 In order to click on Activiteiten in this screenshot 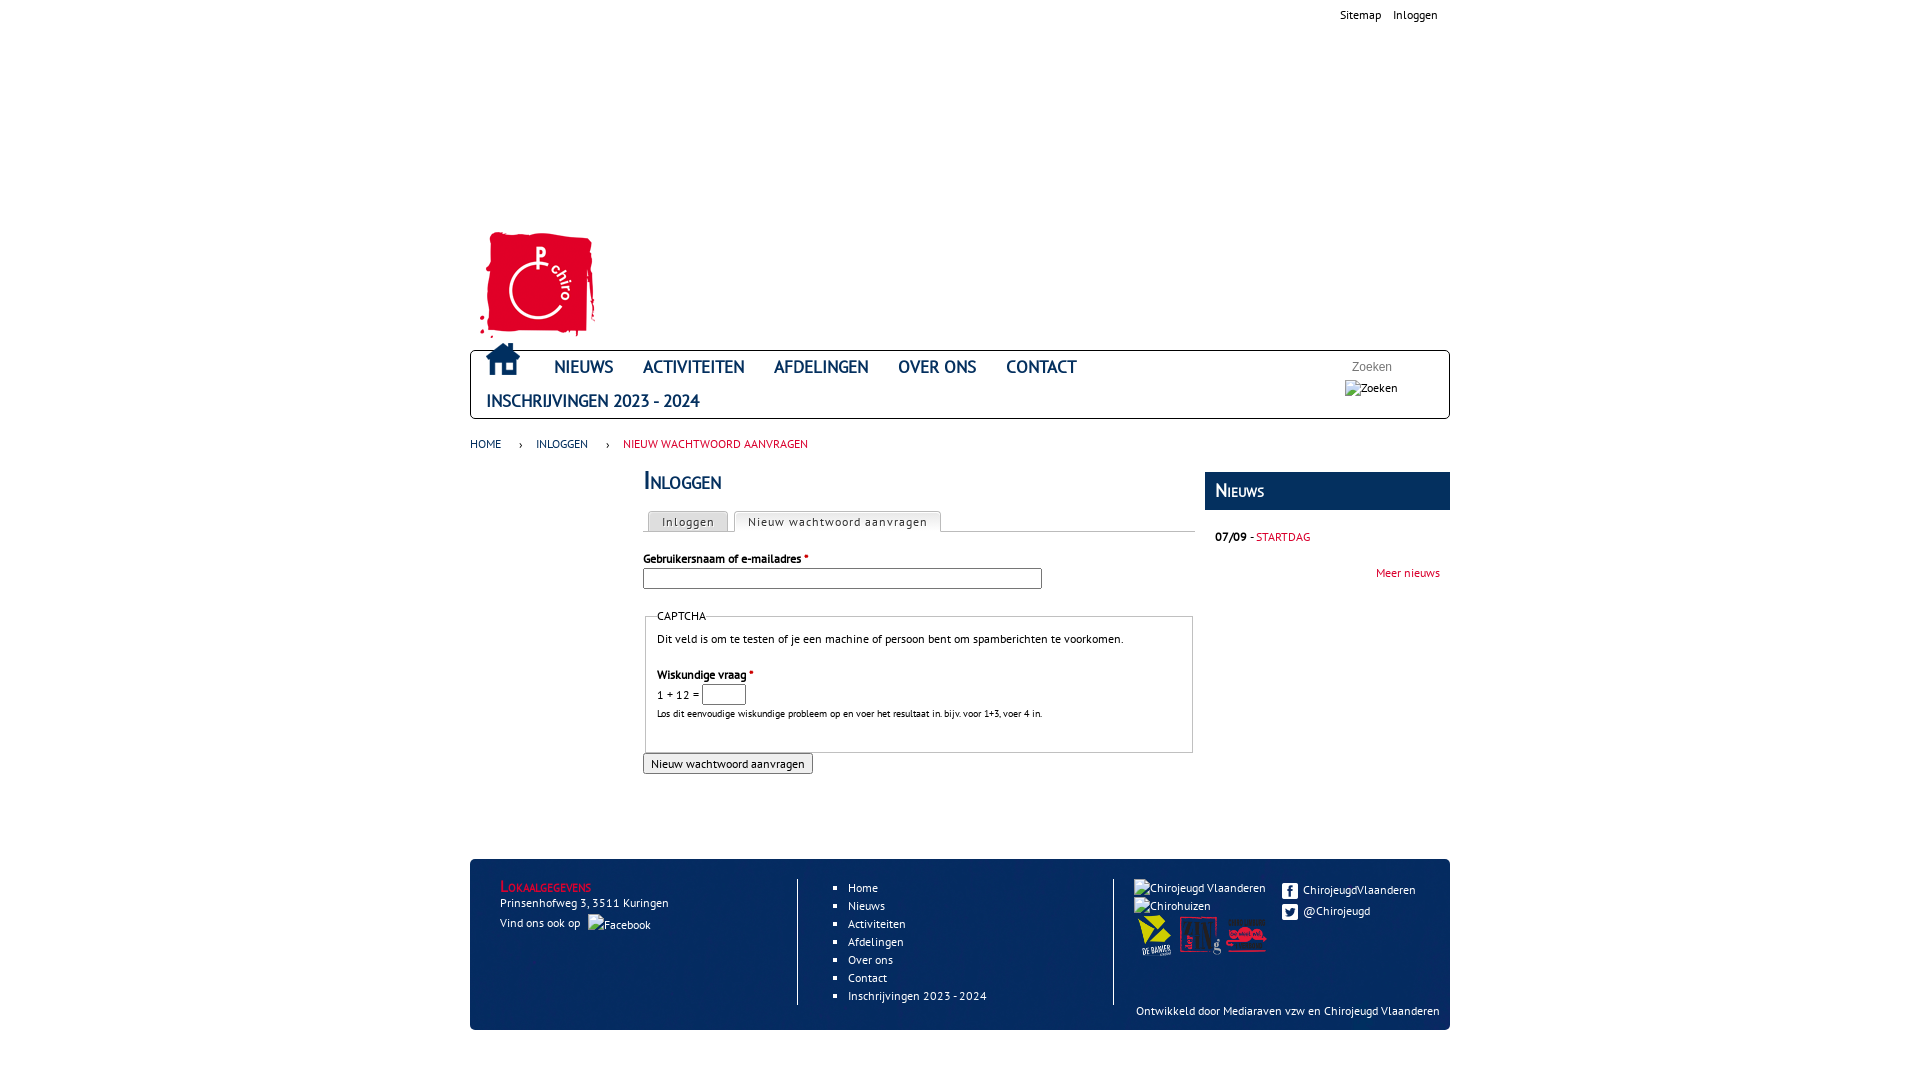, I will do `click(877, 924)`.